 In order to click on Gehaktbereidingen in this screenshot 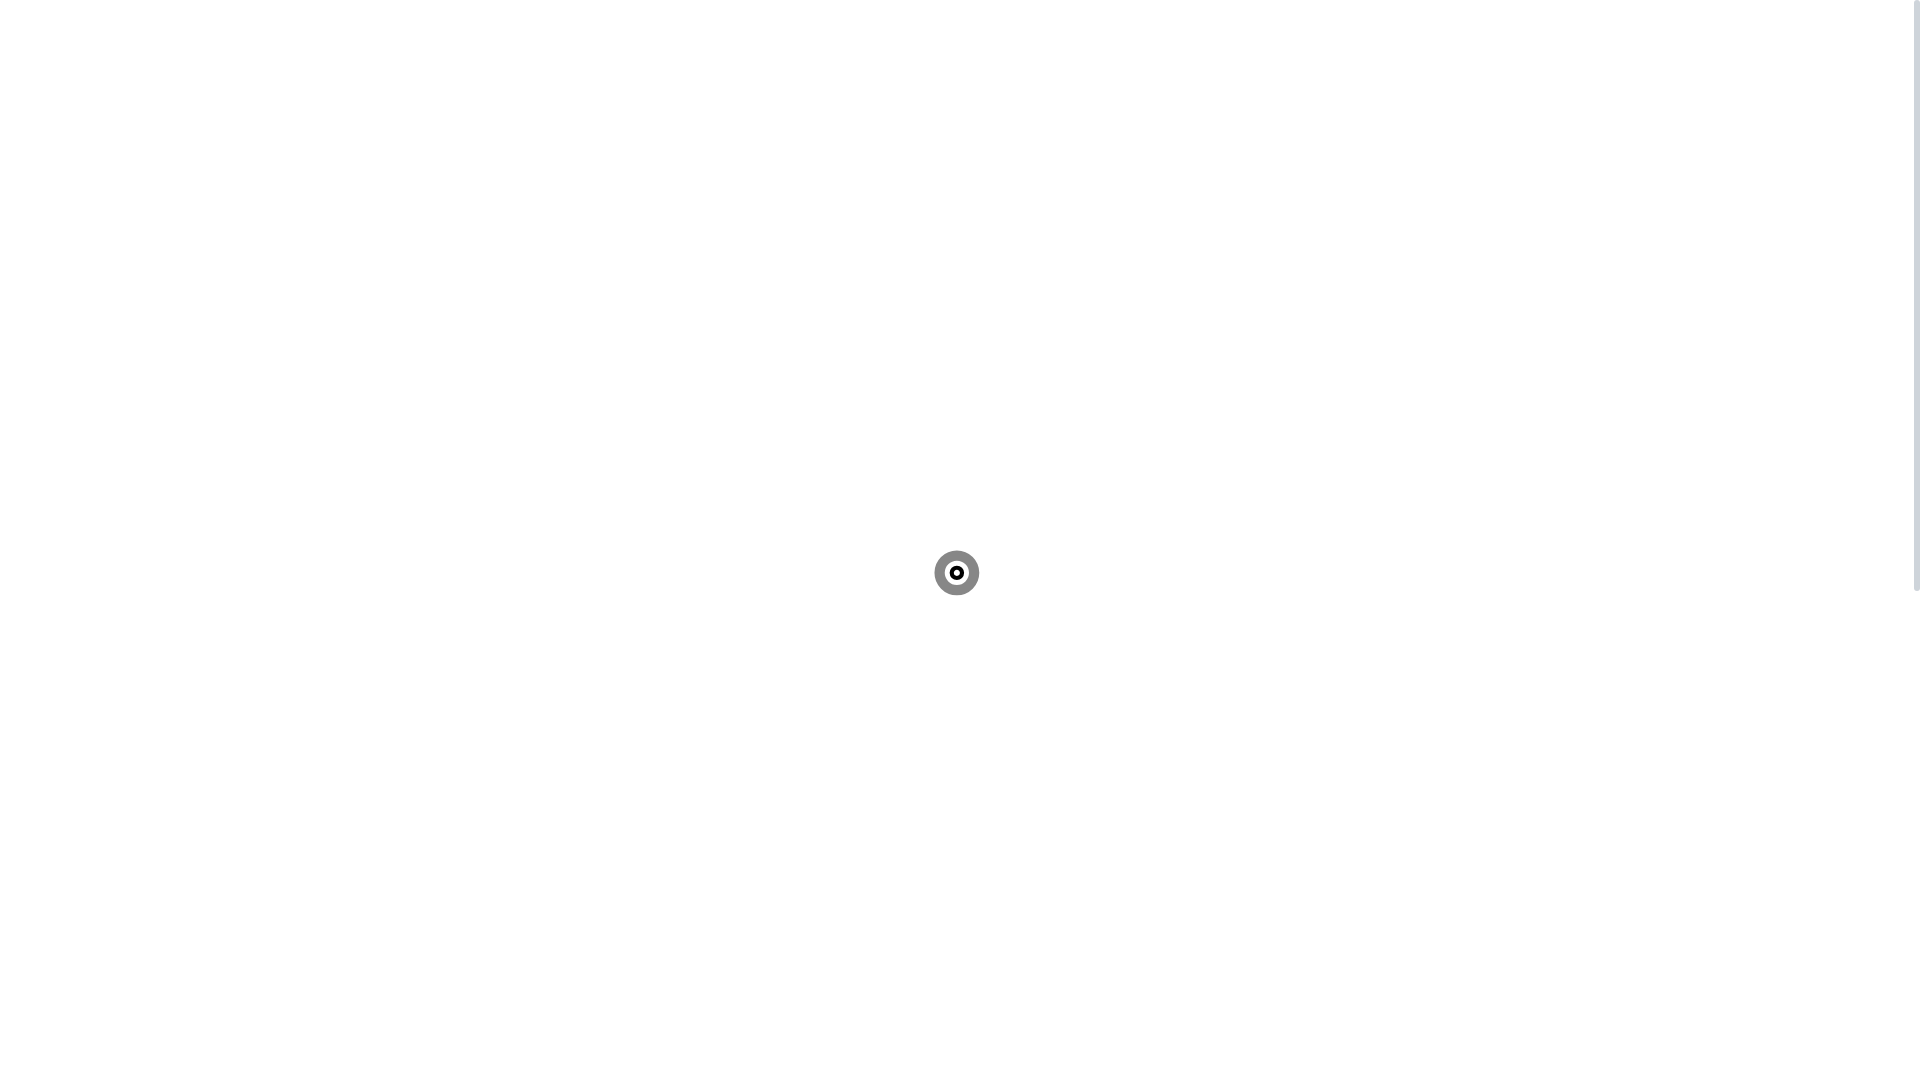, I will do `click(149, 168)`.